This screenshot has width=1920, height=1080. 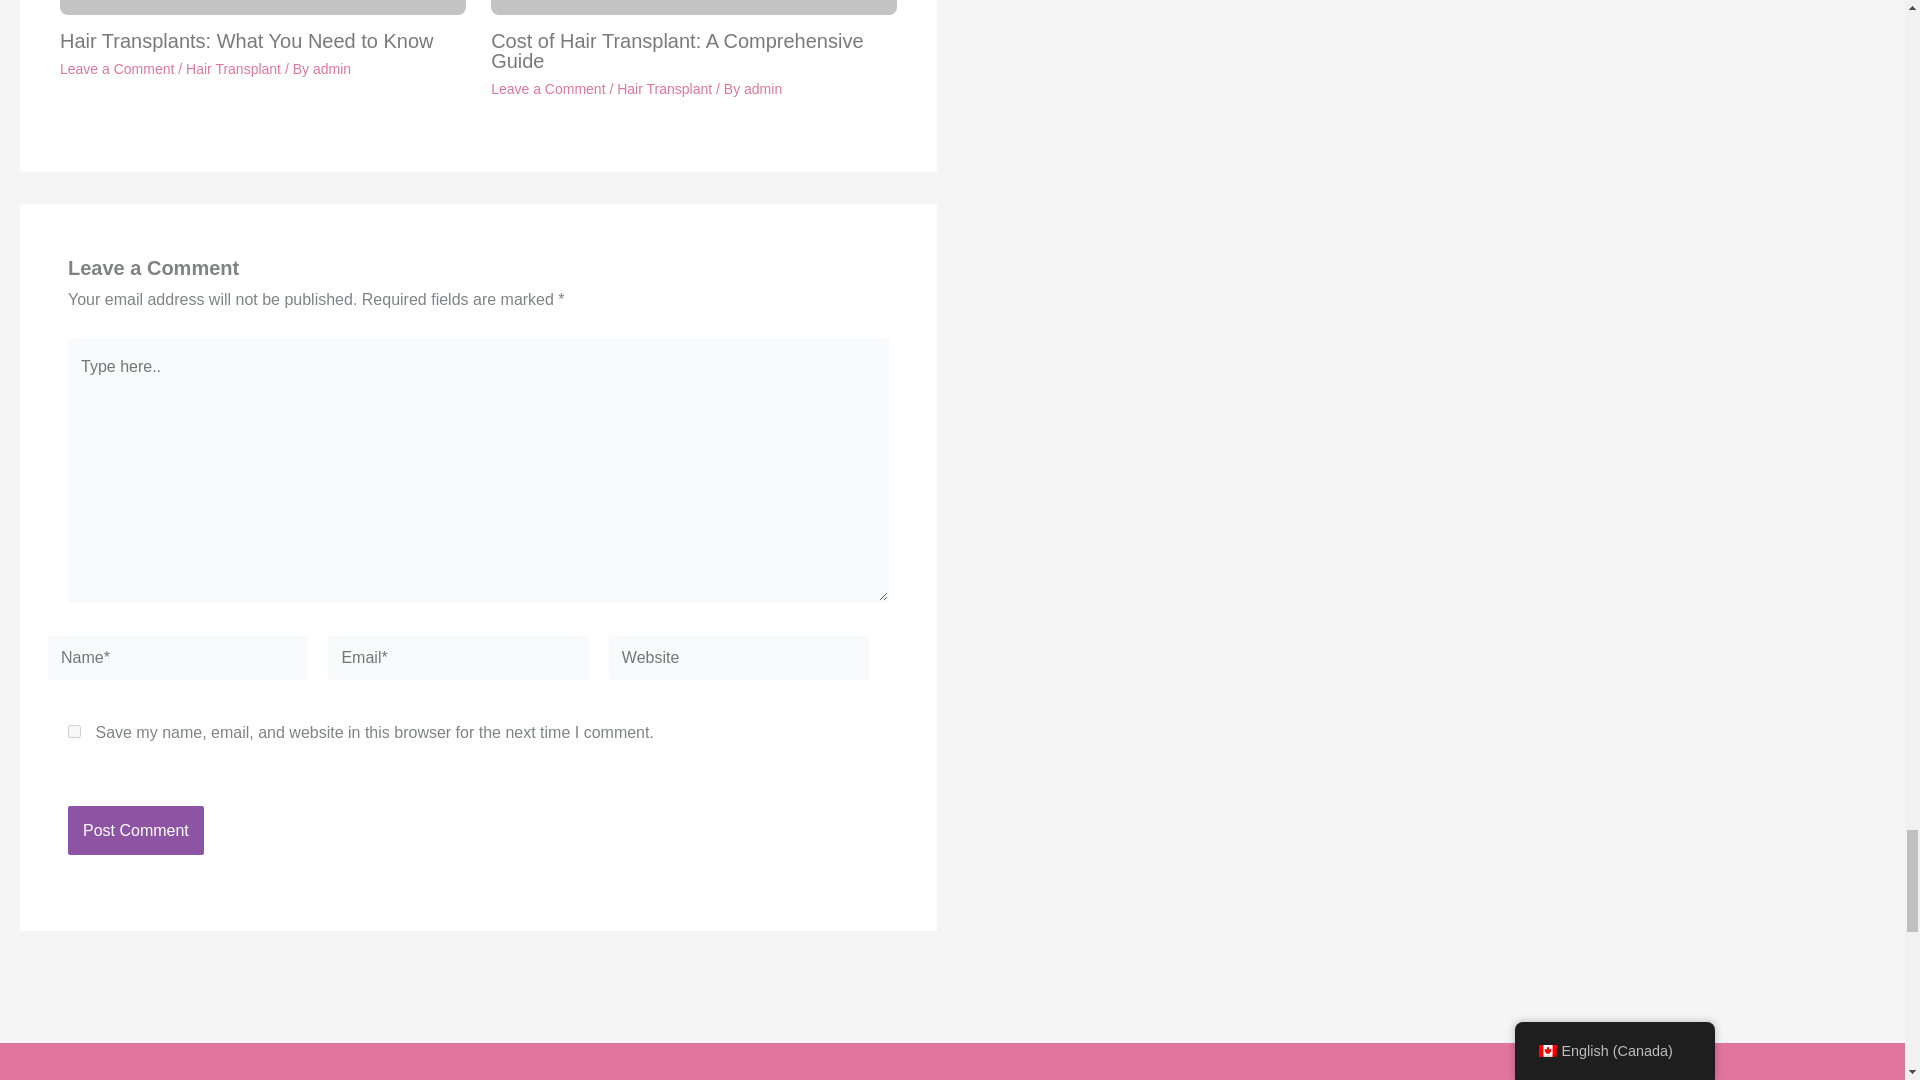 What do you see at coordinates (116, 68) in the screenshot?
I see `Leave a Comment` at bounding box center [116, 68].